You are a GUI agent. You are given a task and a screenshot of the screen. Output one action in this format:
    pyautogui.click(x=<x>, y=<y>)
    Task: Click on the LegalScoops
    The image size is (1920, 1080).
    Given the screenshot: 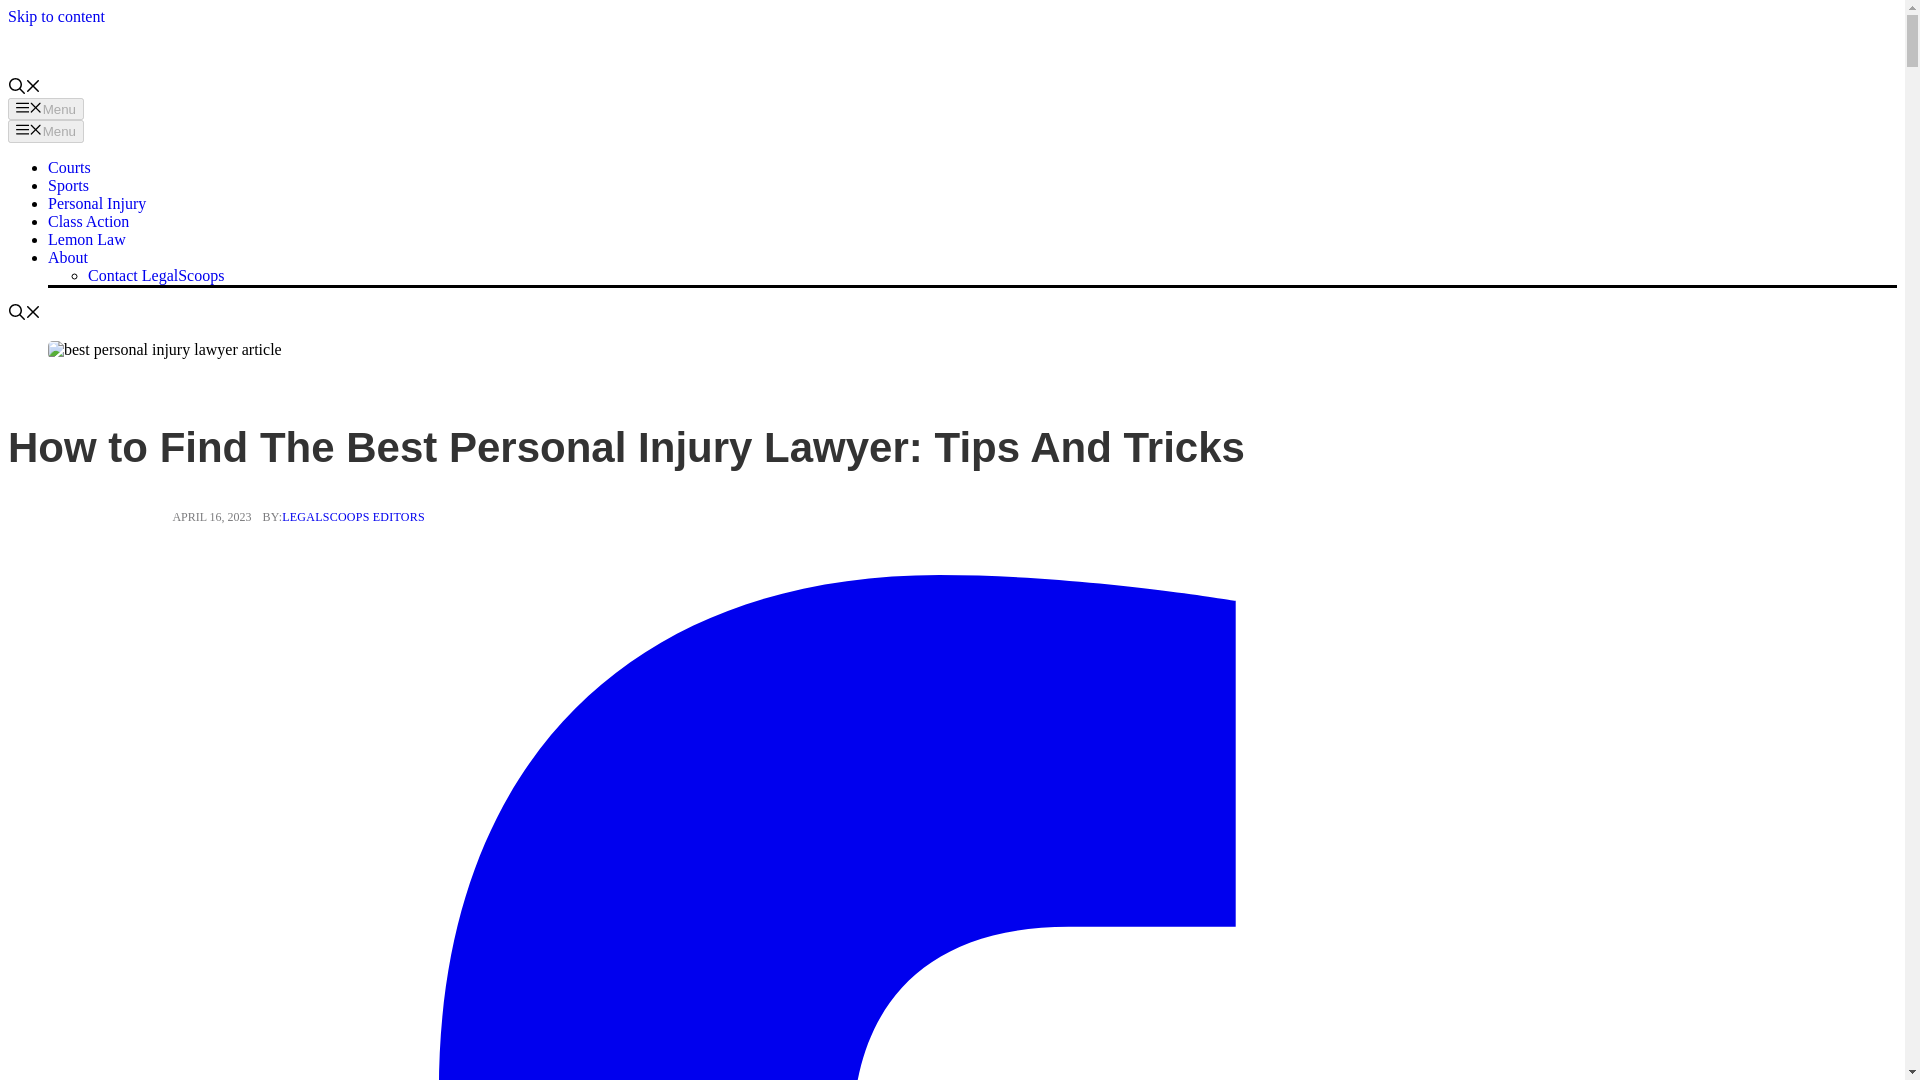 What is the action you would take?
    pyautogui.click(x=61, y=51)
    